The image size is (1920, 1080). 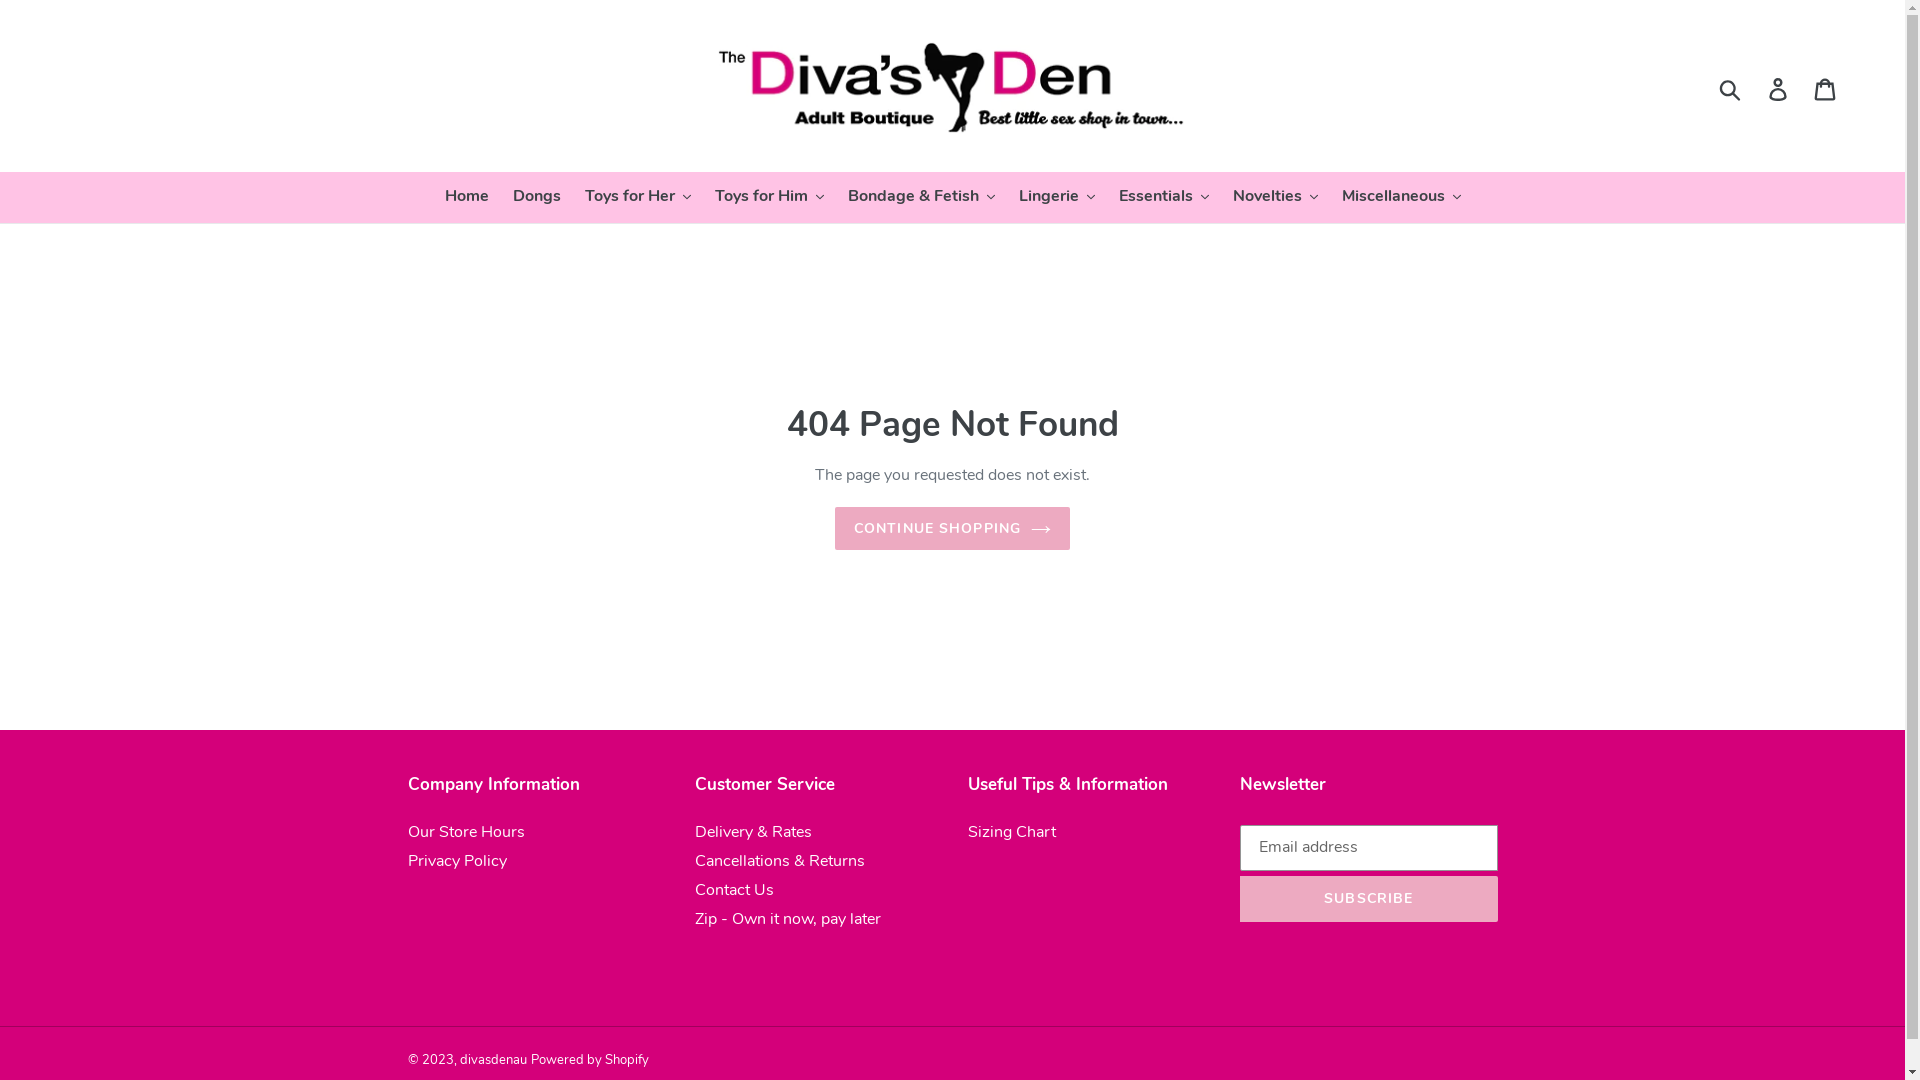 I want to click on CONTINUE SHOPPING, so click(x=952, y=528).